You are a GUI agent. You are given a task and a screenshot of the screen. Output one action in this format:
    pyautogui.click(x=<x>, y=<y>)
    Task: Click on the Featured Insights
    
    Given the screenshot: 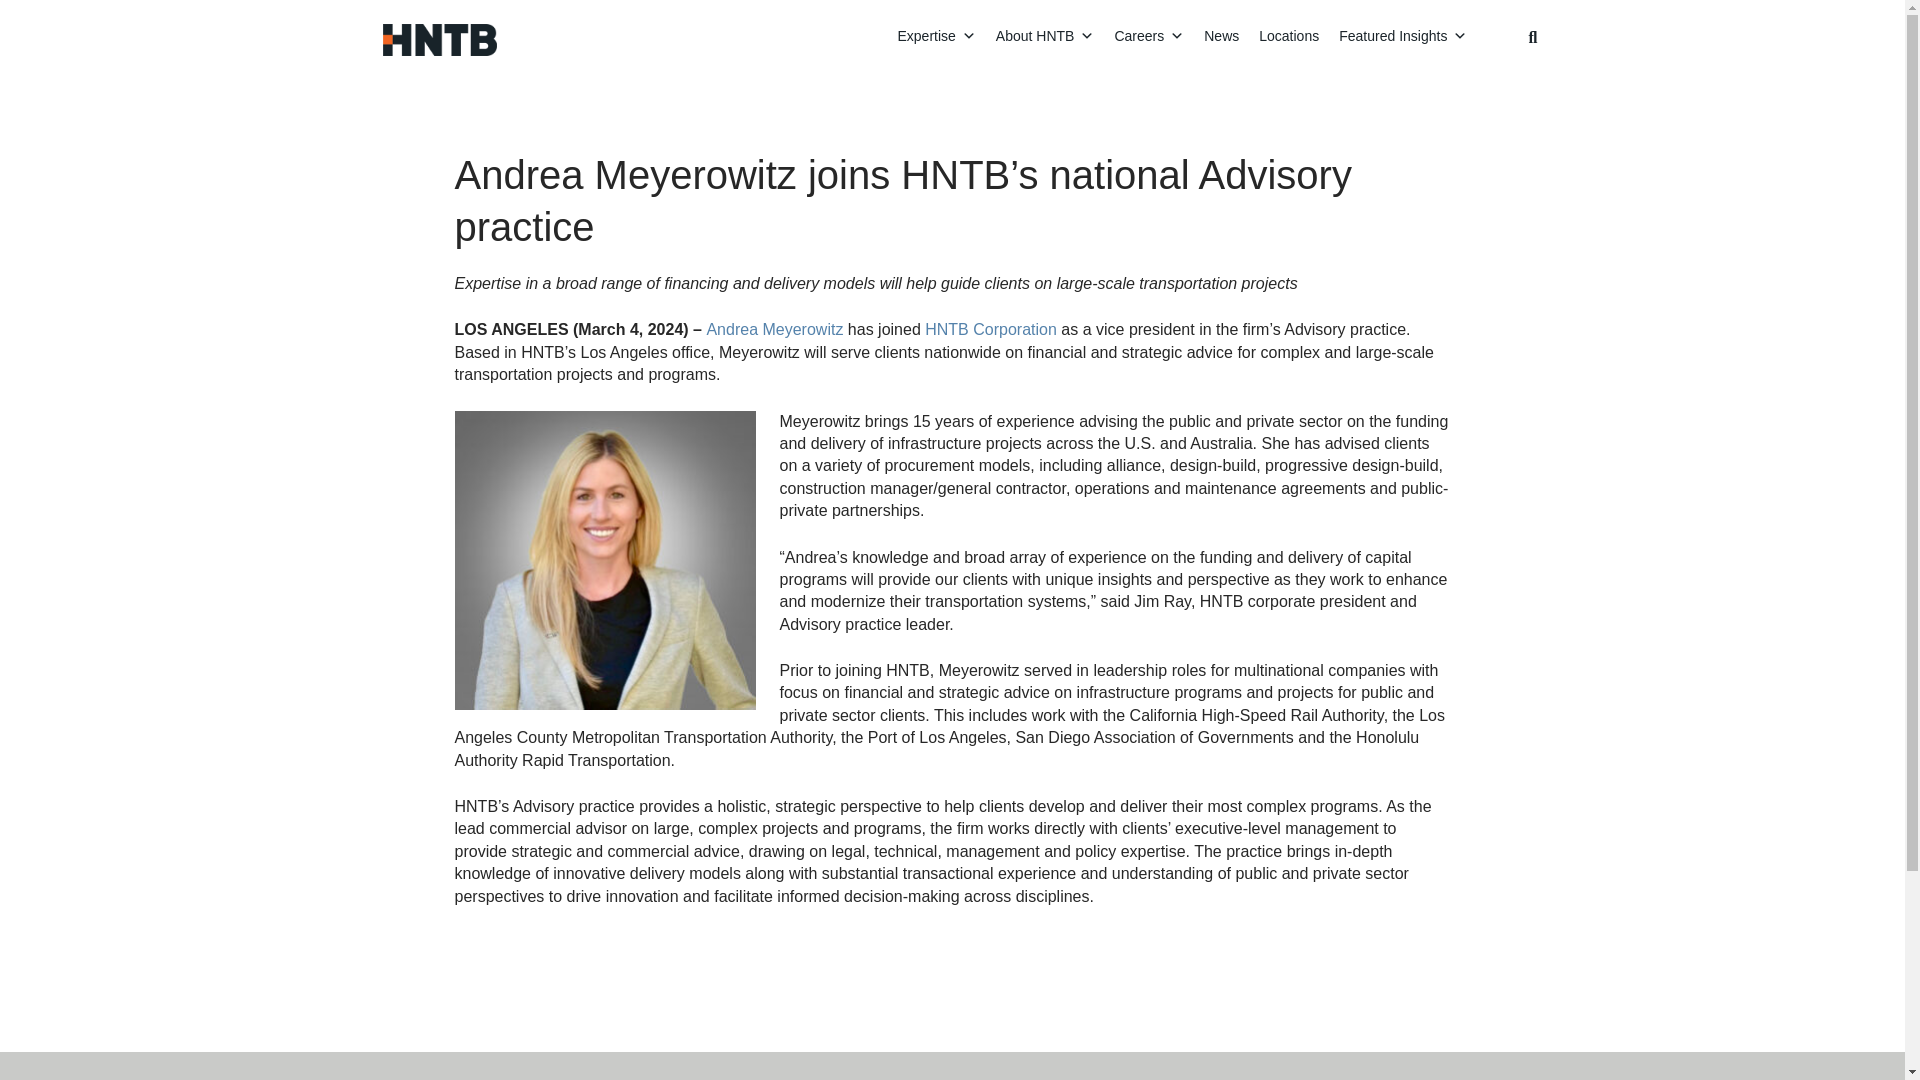 What is the action you would take?
    pyautogui.click(x=1402, y=39)
    